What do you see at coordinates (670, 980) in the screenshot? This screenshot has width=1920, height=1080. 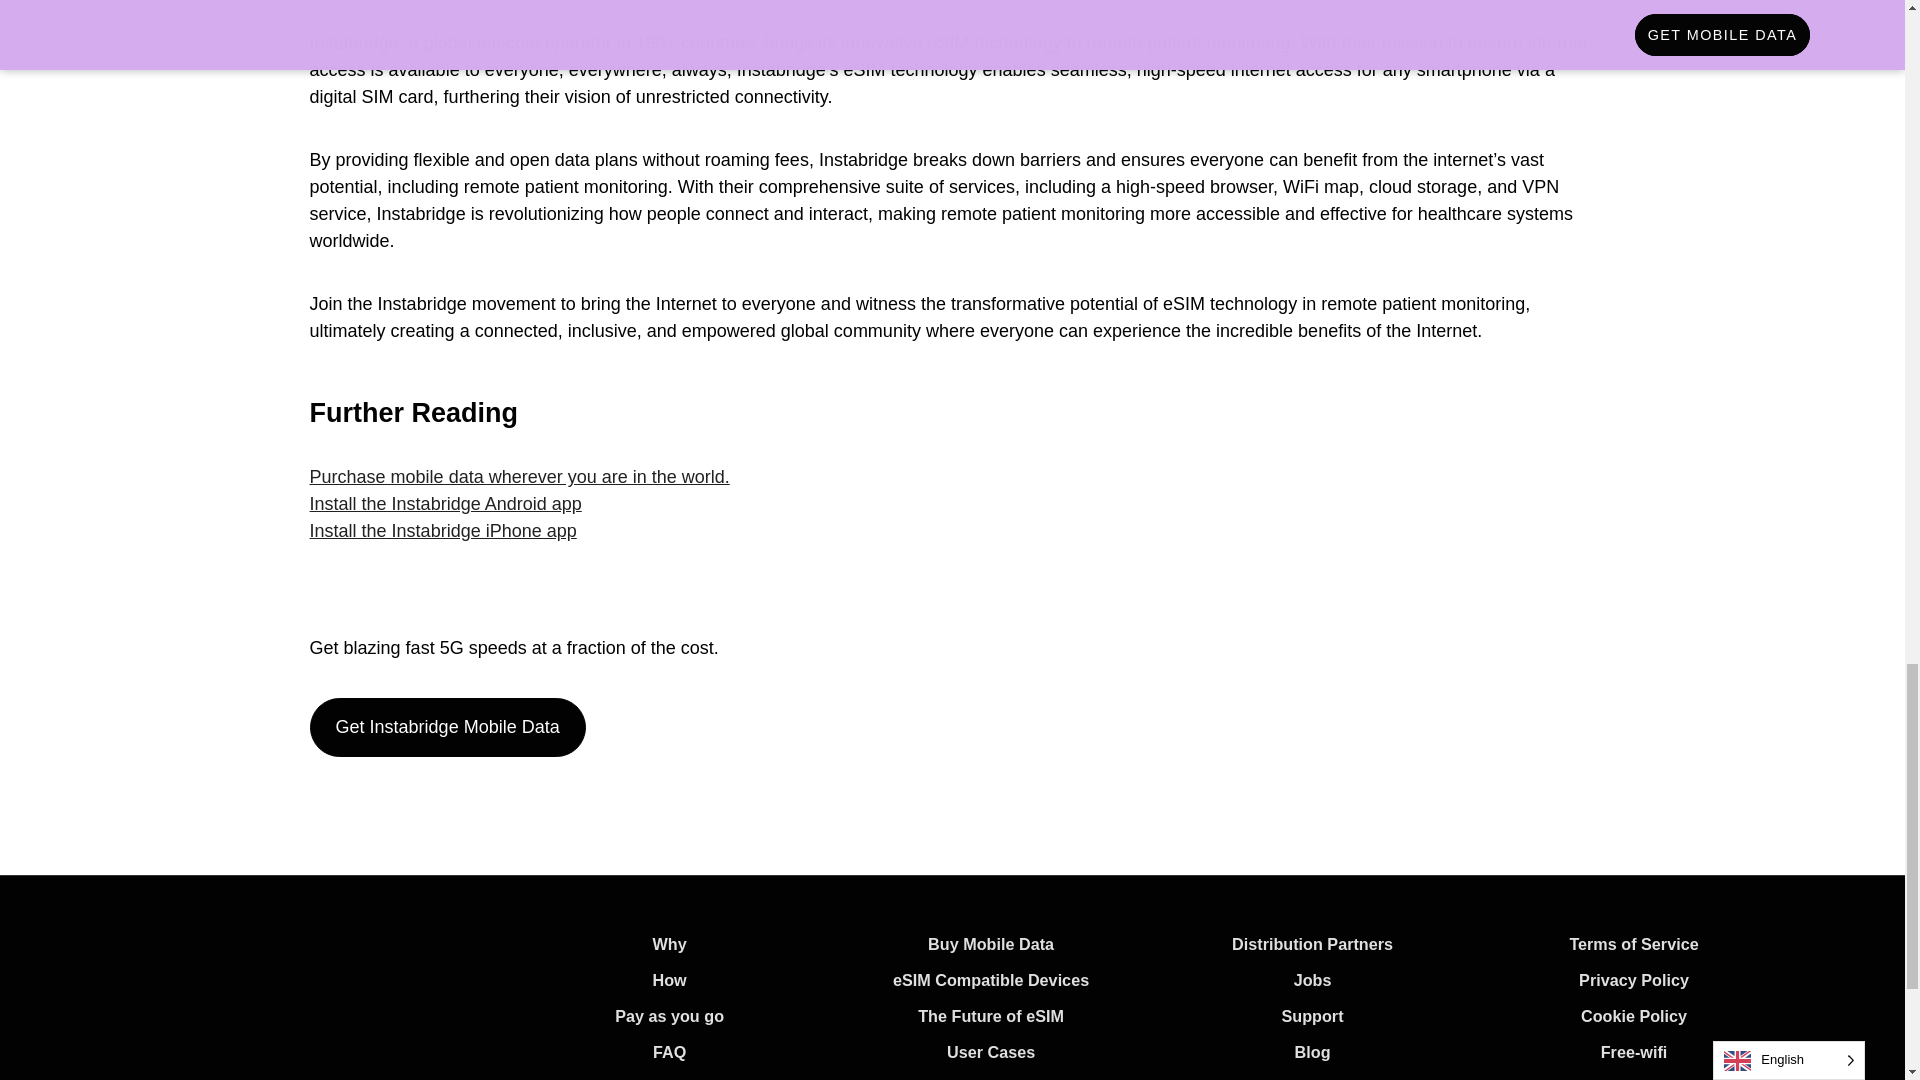 I see `How` at bounding box center [670, 980].